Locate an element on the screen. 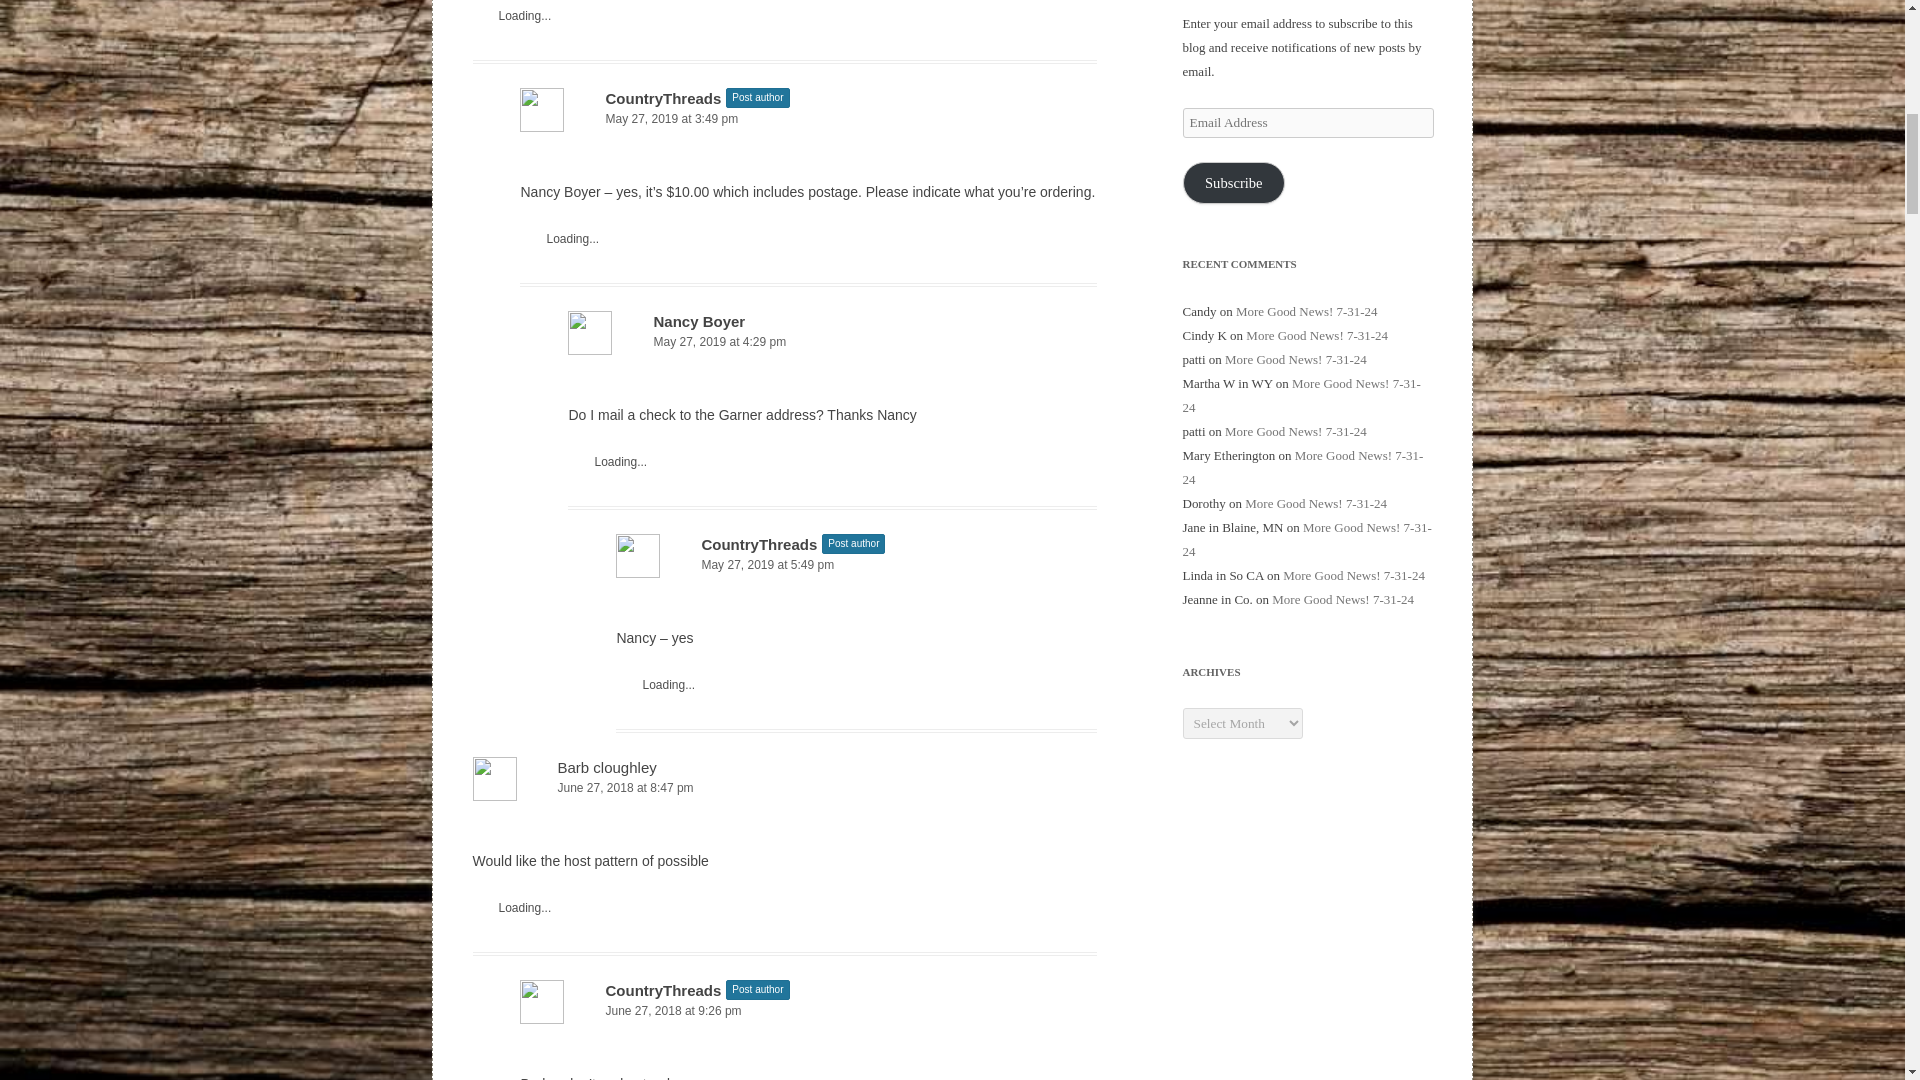 Image resolution: width=1920 pixels, height=1080 pixels. May 27, 2019 at 5:49 pm is located at coordinates (856, 565).